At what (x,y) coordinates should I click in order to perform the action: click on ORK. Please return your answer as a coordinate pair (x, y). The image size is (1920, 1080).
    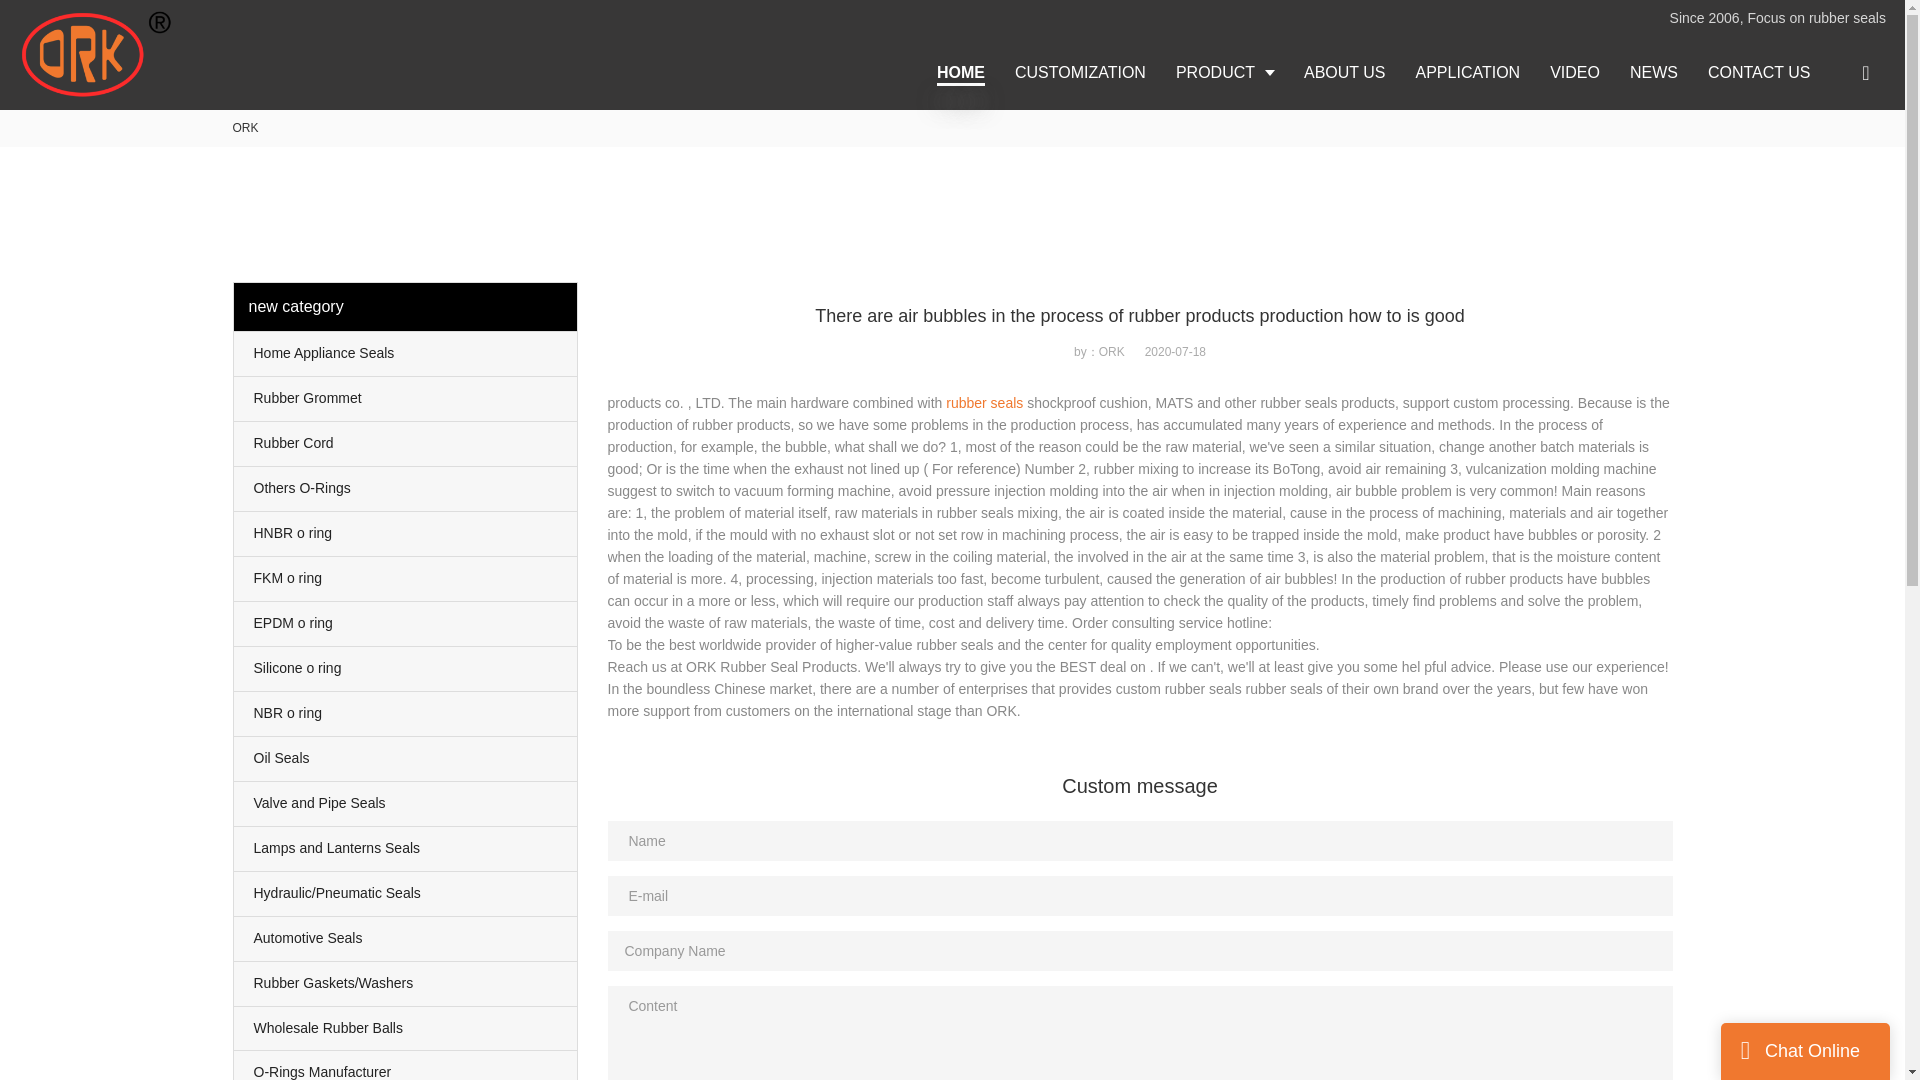
    Looking at the image, I should click on (244, 128).